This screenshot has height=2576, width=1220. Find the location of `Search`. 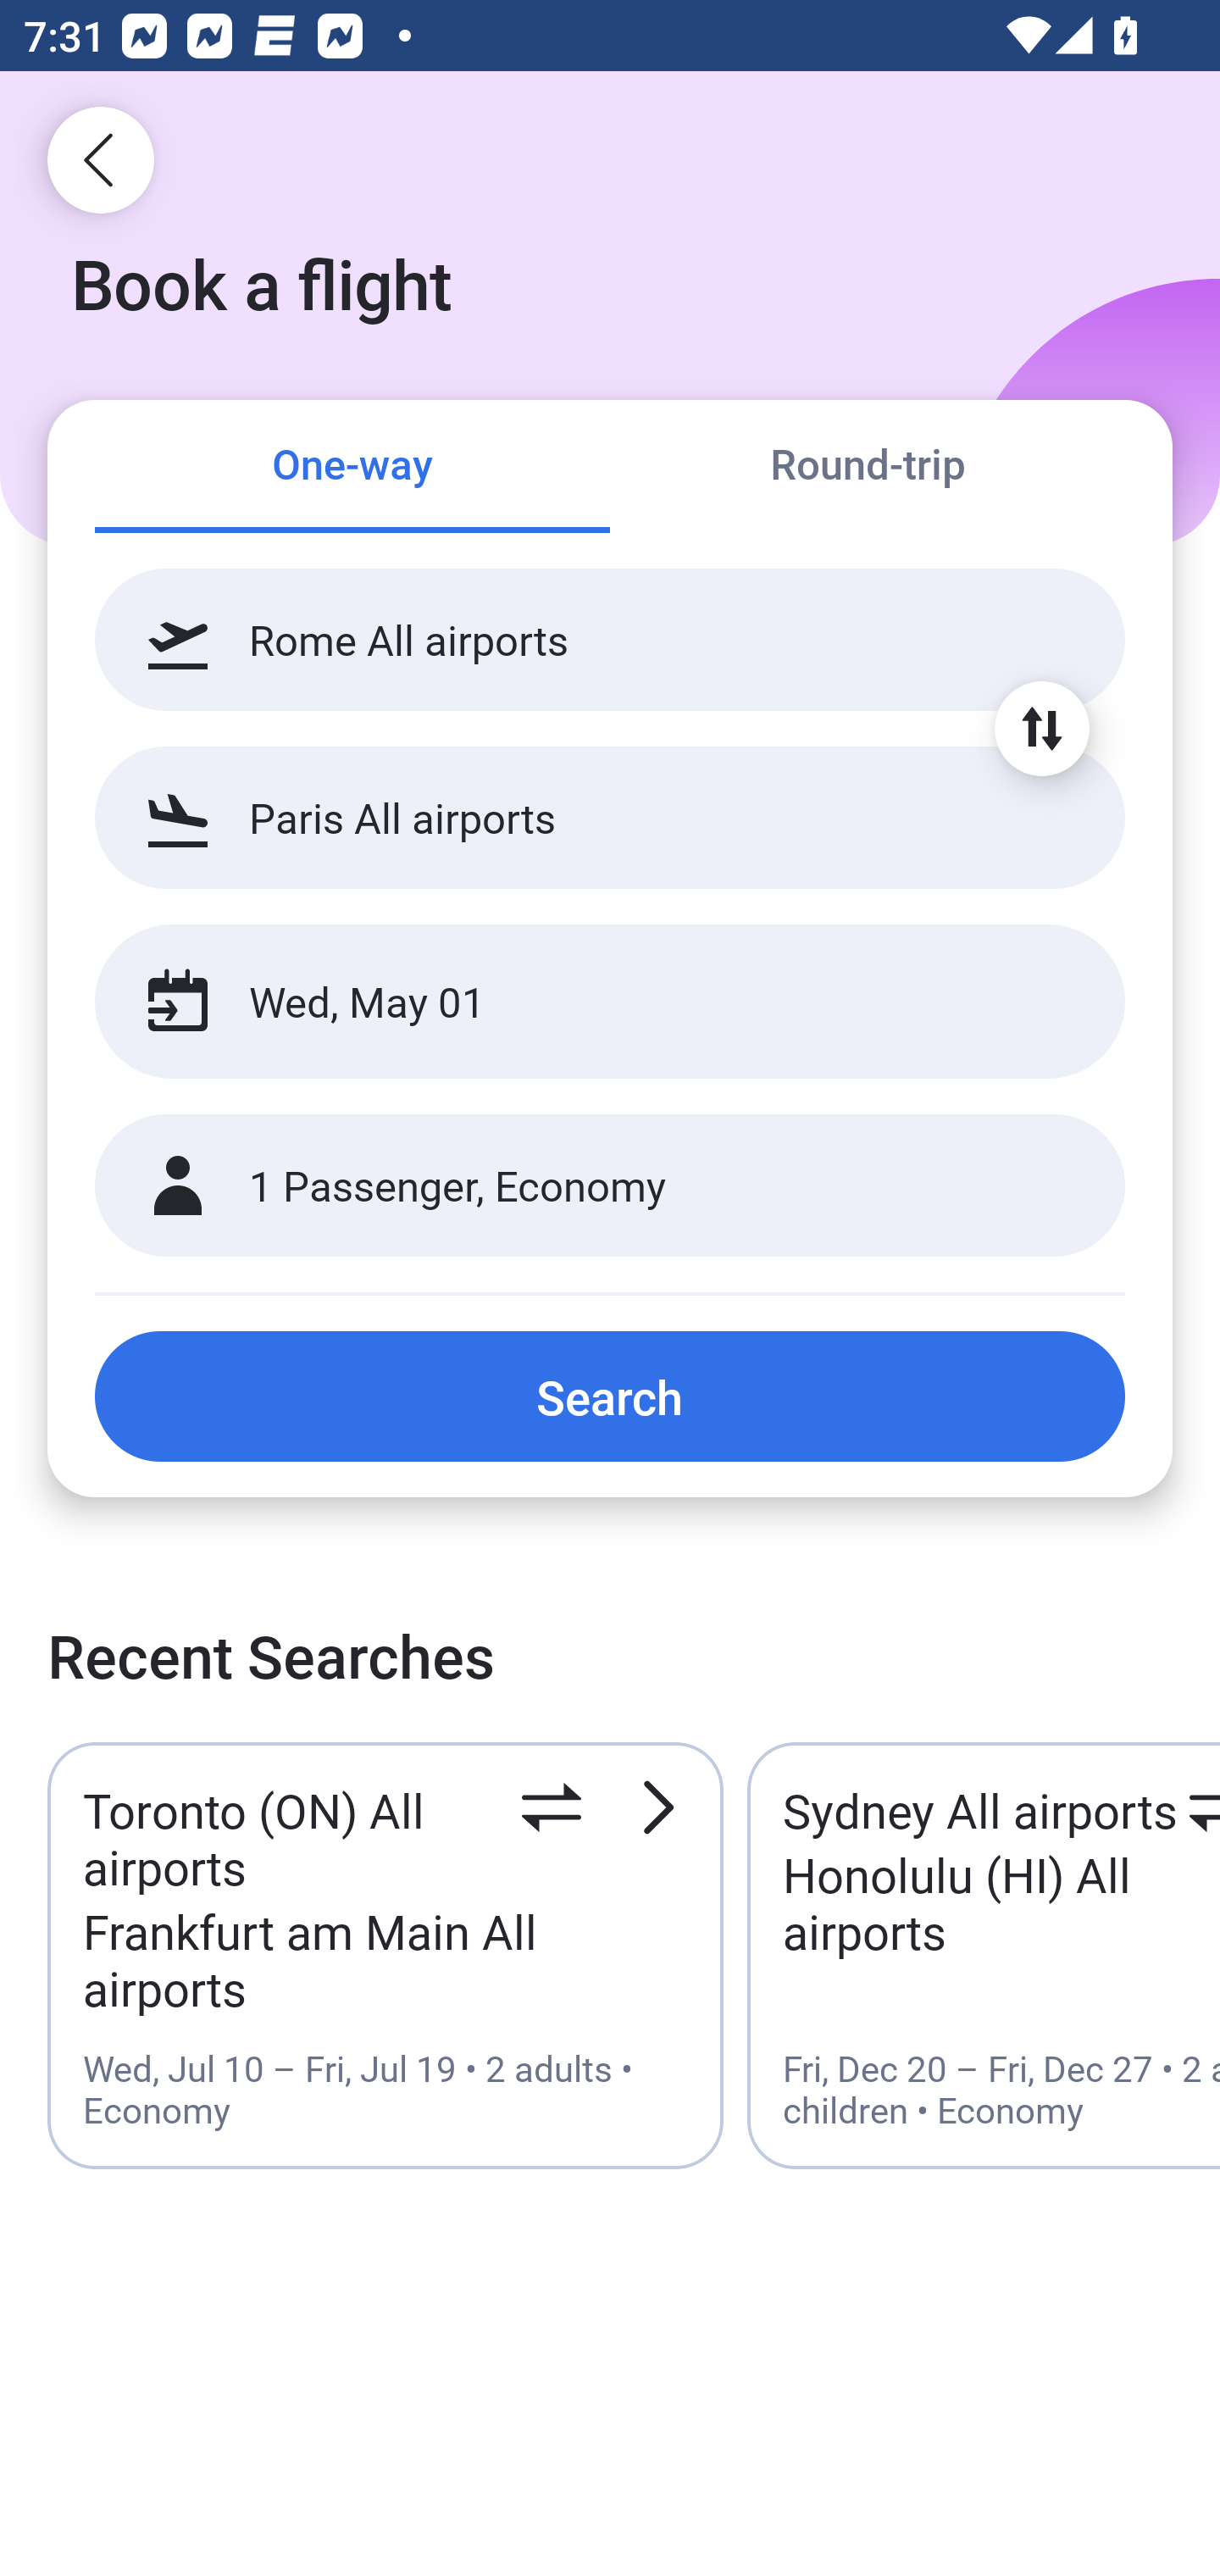

Search is located at coordinates (610, 1396).